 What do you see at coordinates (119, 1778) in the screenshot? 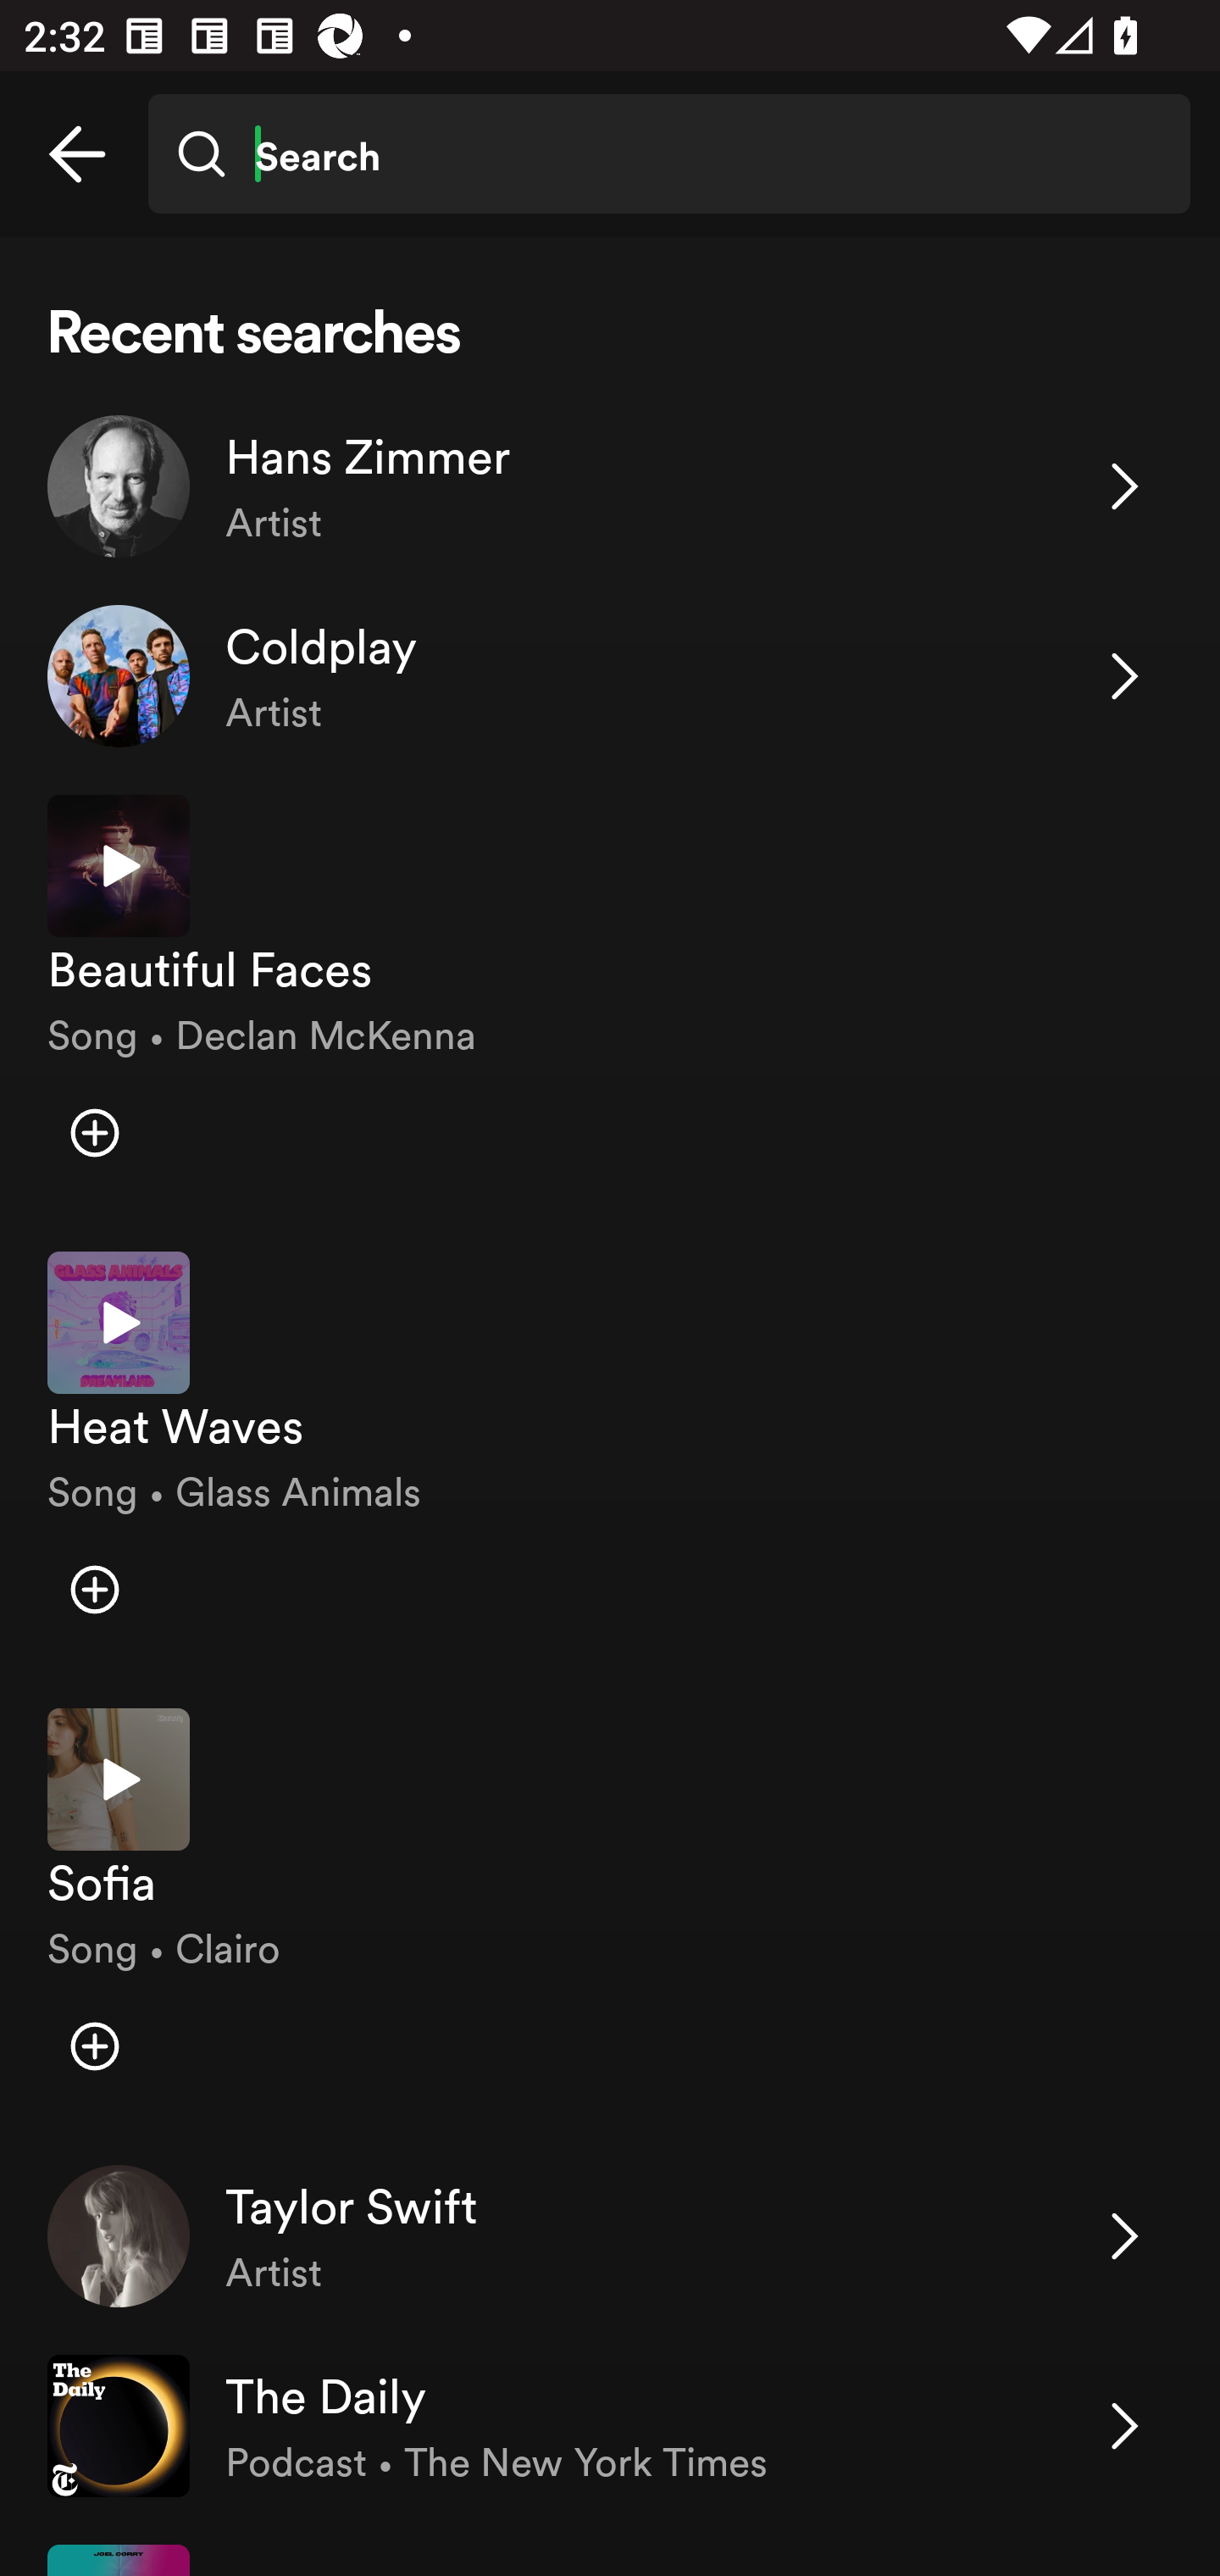
I see `Play preview` at bounding box center [119, 1778].